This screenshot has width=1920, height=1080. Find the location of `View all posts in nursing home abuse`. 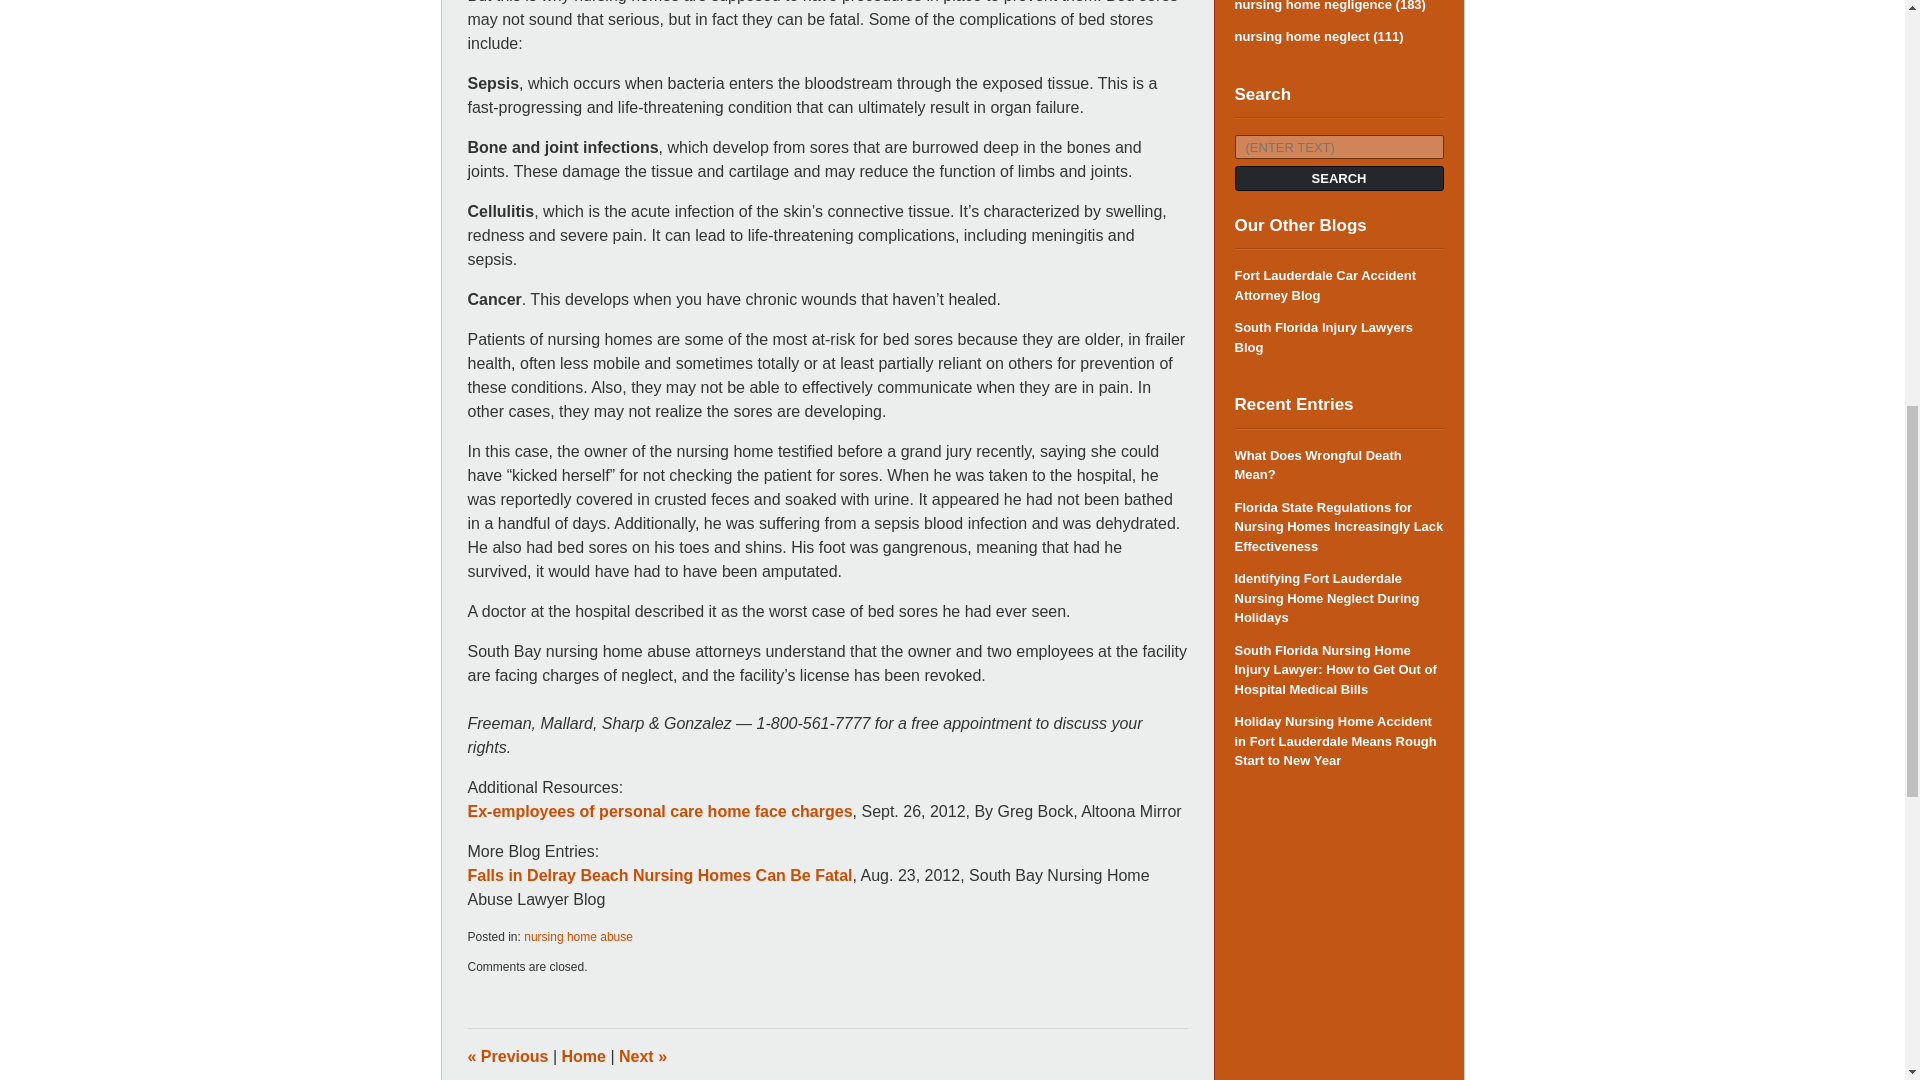

View all posts in nursing home abuse is located at coordinates (578, 936).